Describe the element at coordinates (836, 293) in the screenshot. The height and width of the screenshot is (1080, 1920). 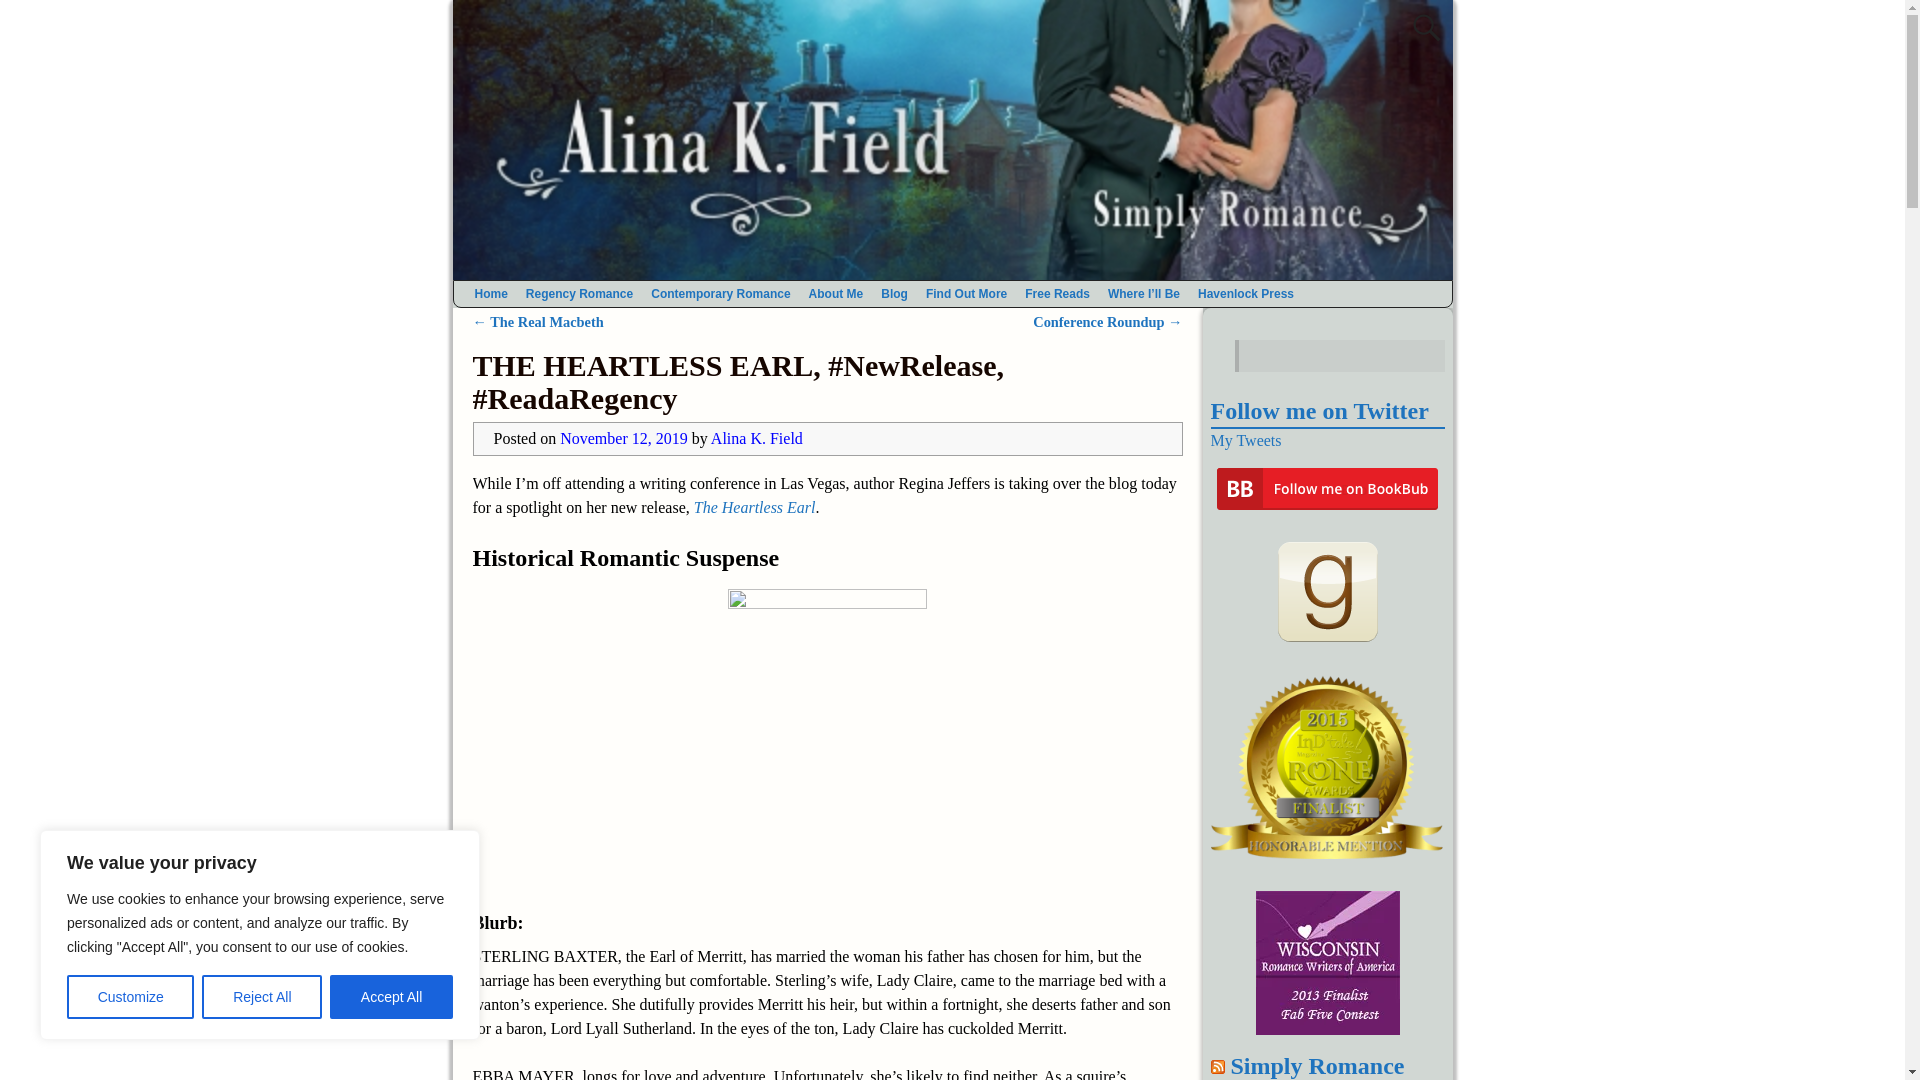
I see `About Me` at that location.